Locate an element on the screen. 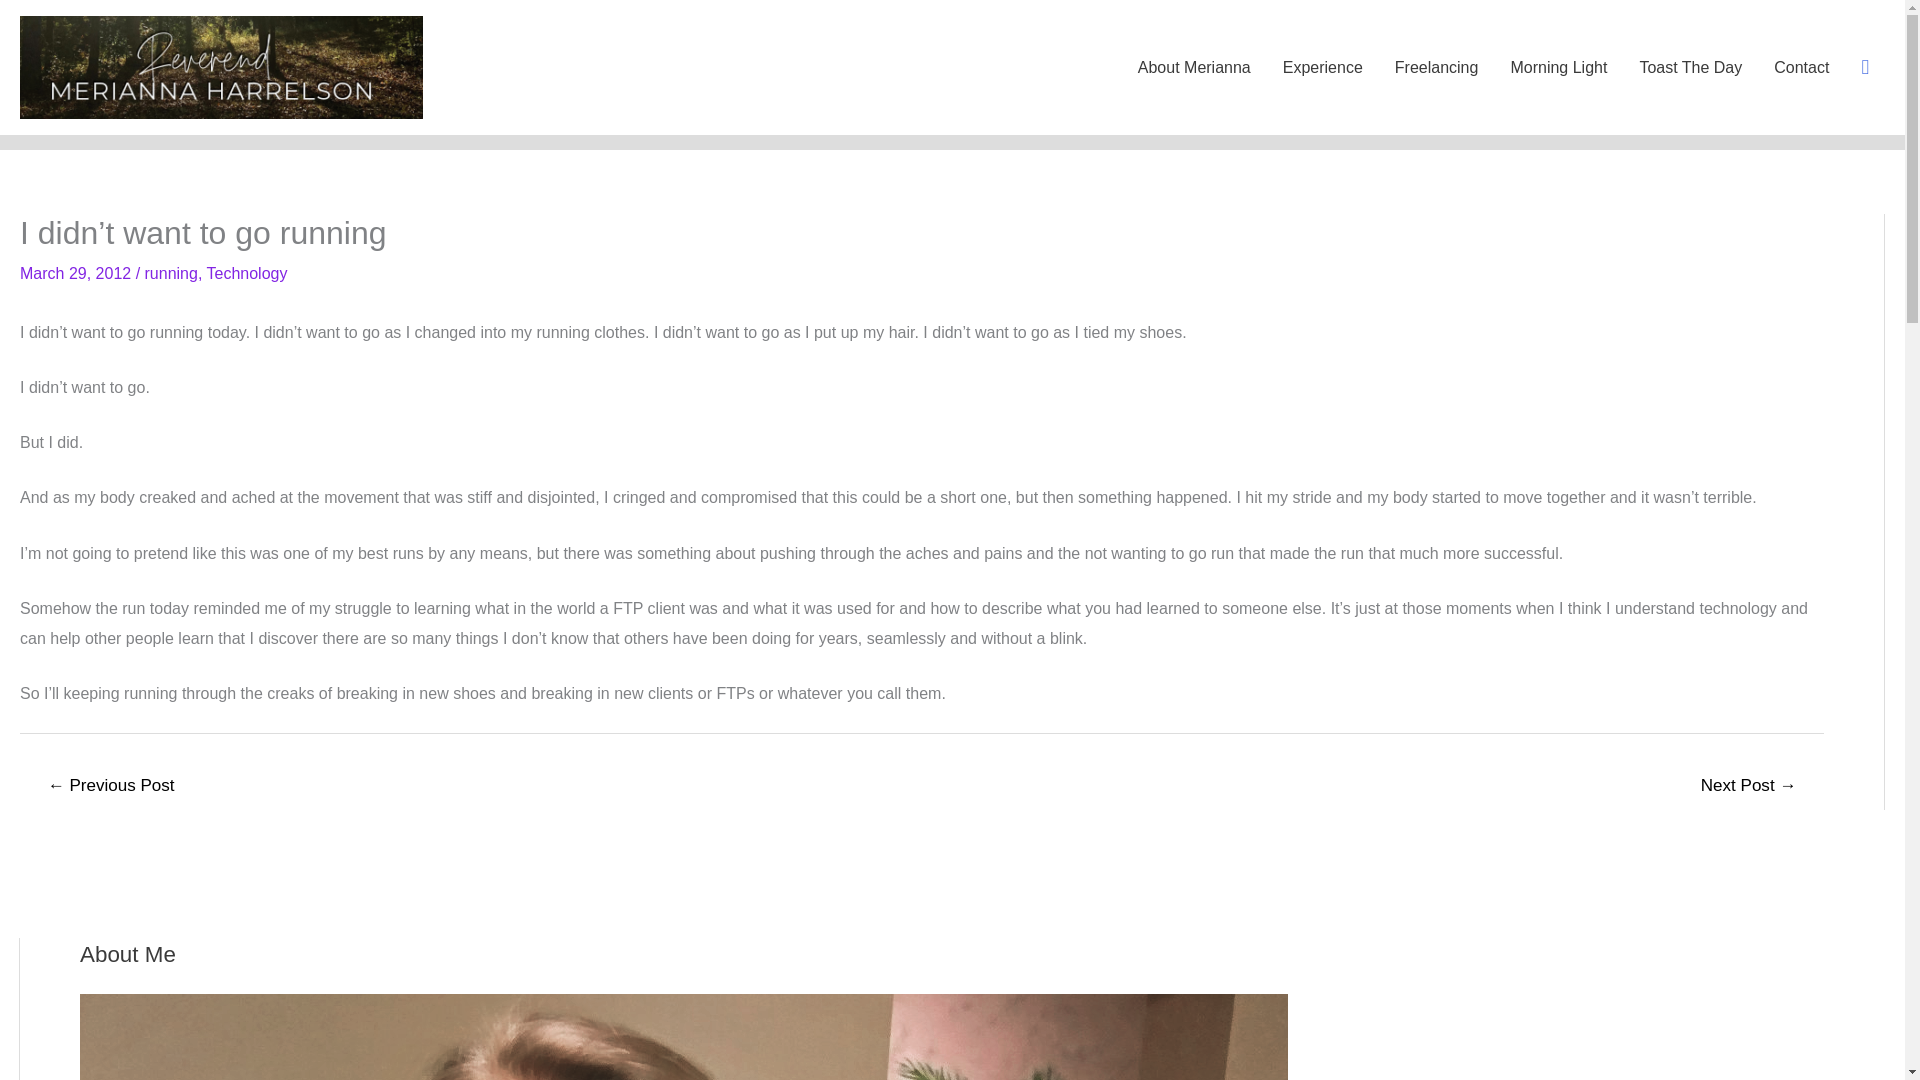 The width and height of the screenshot is (1920, 1080). Technology is located at coordinates (246, 272).